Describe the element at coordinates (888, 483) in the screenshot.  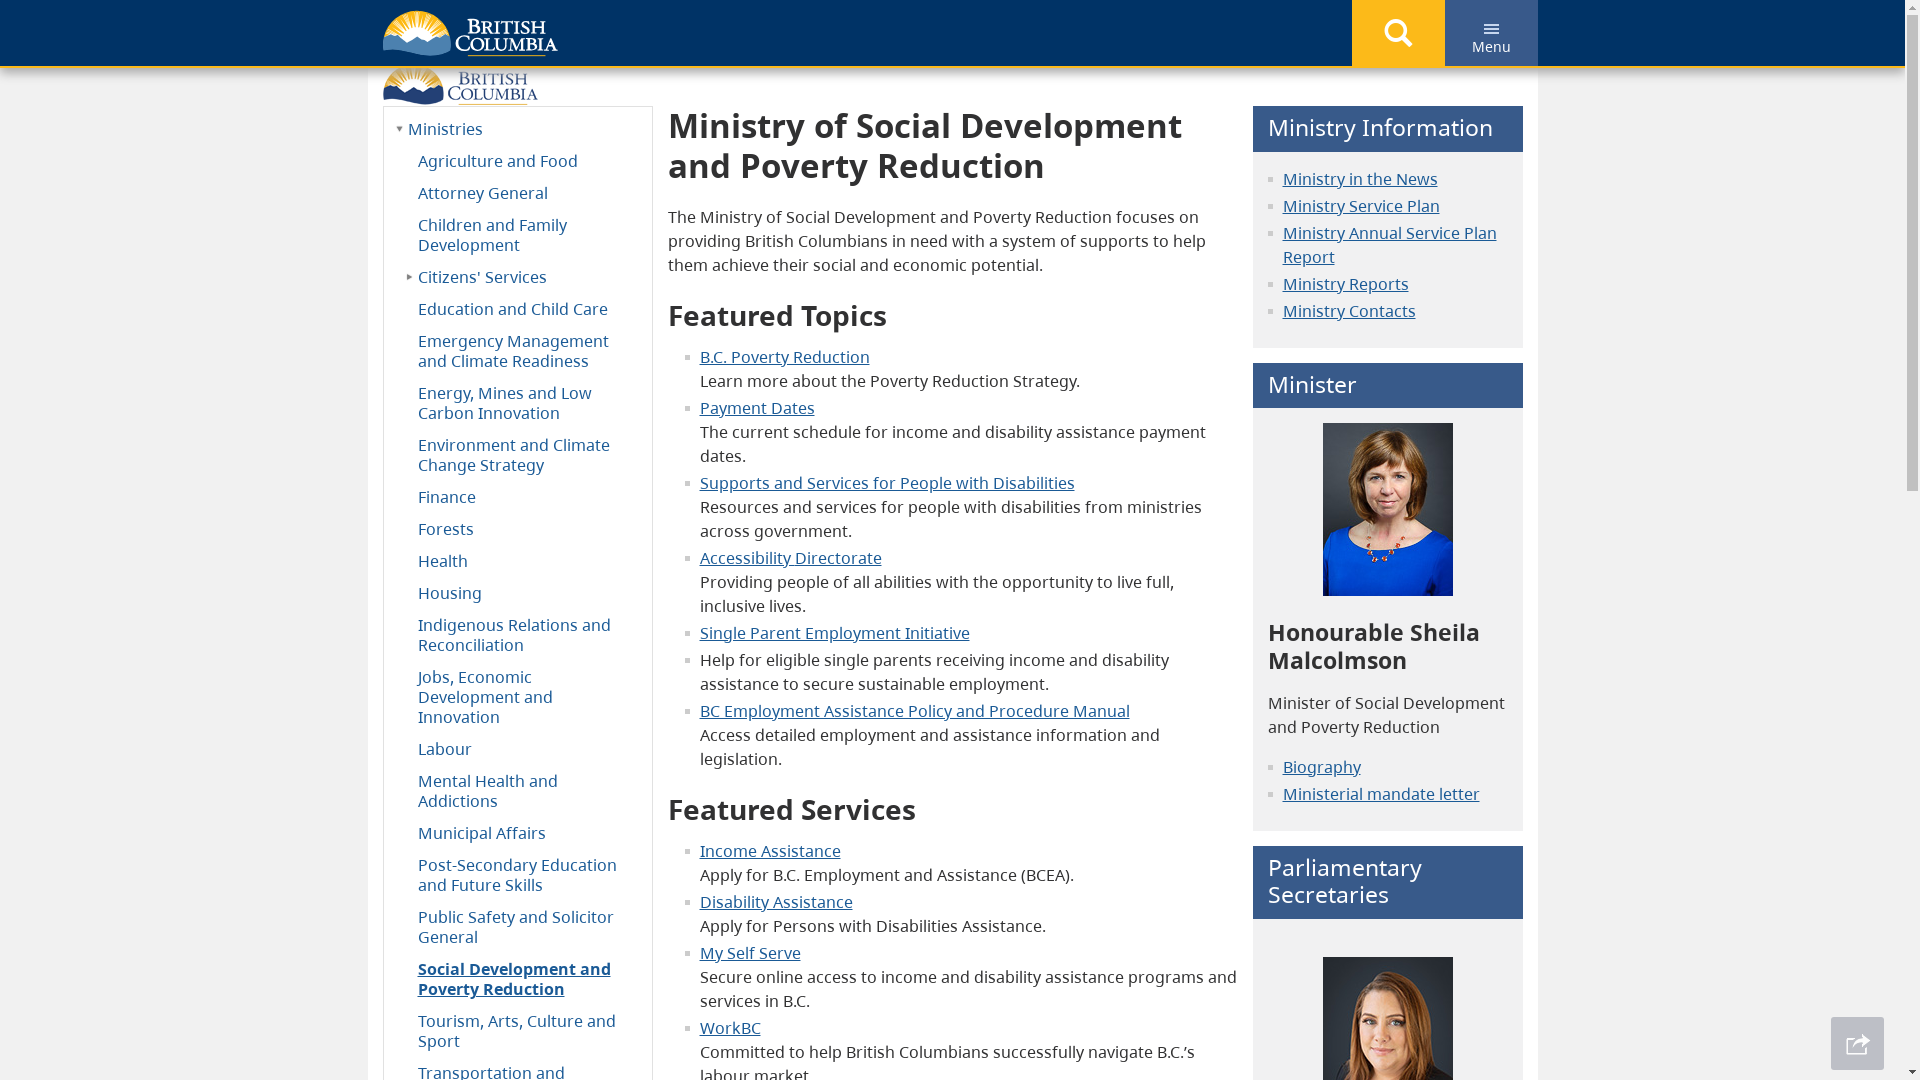
I see `Supports and Services for People with Disabilities` at that location.